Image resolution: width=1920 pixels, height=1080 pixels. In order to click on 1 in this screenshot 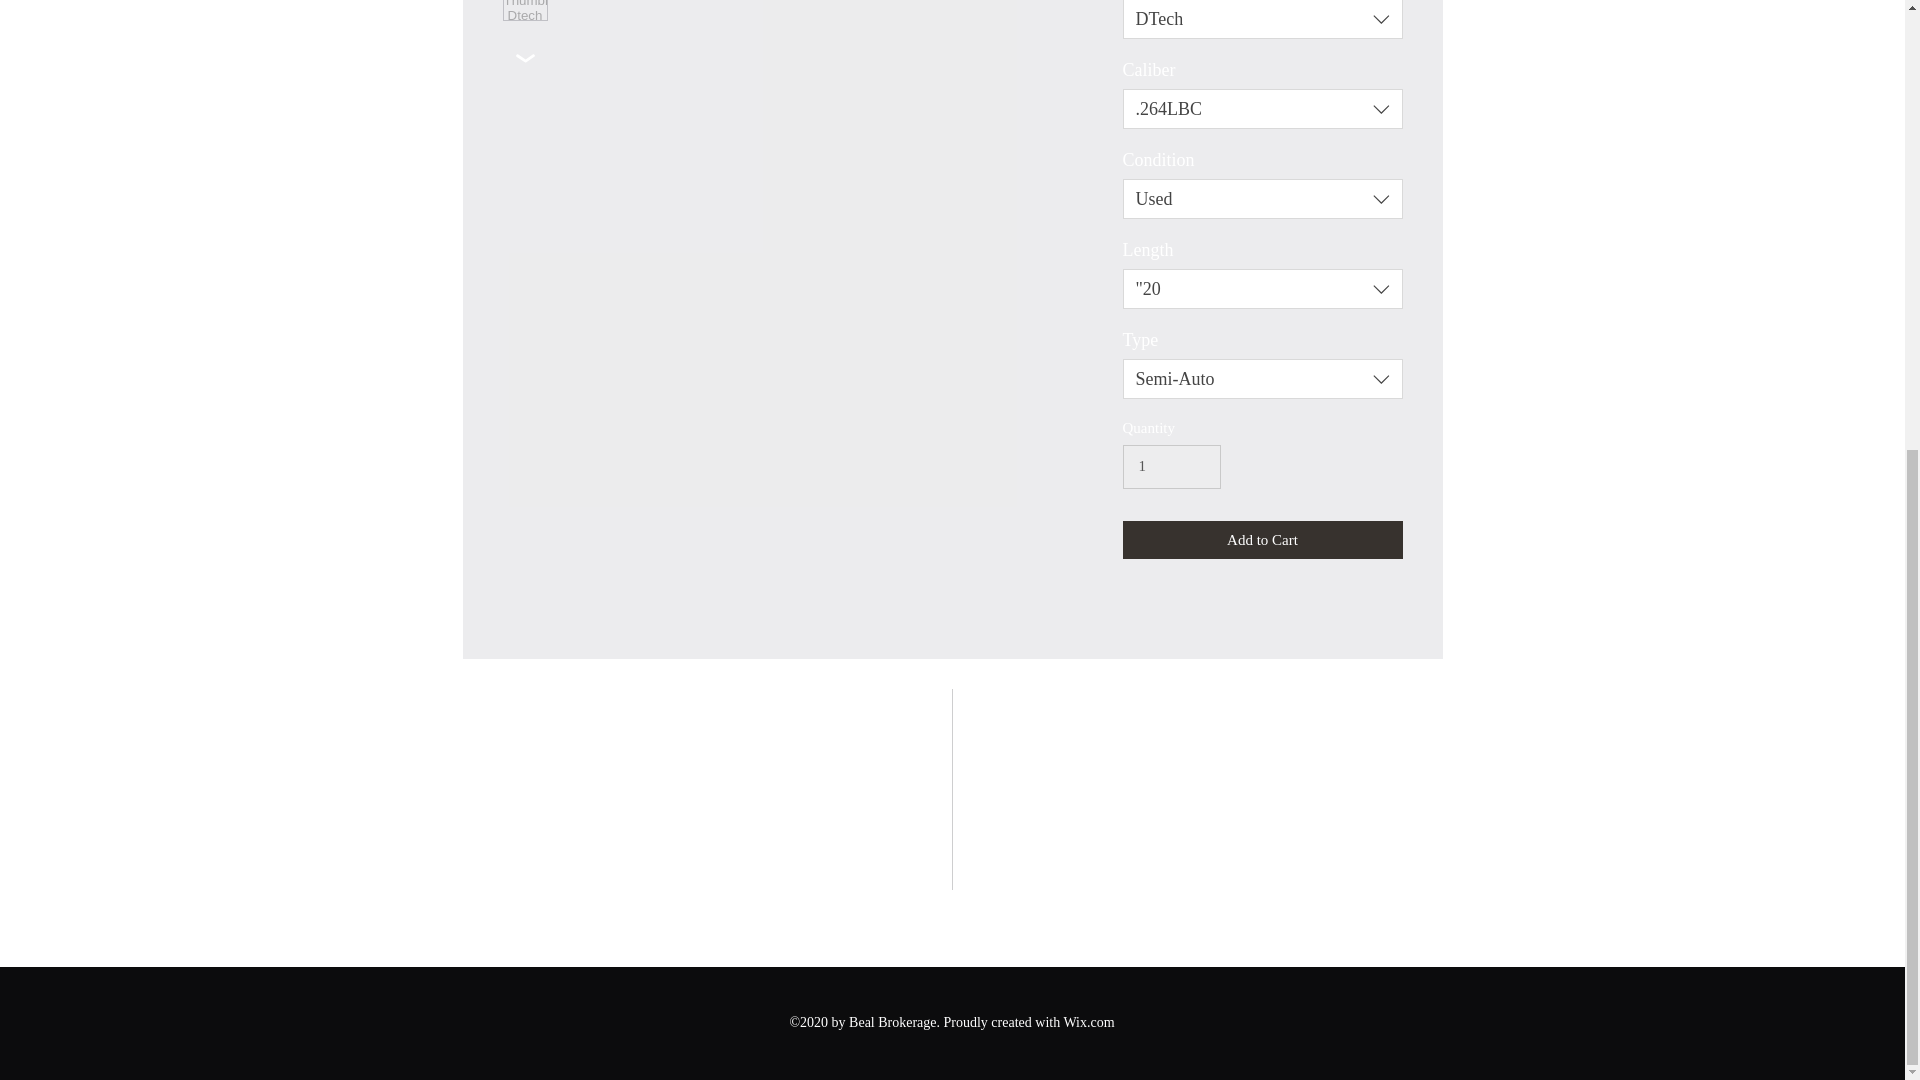, I will do `click(1170, 466)`.